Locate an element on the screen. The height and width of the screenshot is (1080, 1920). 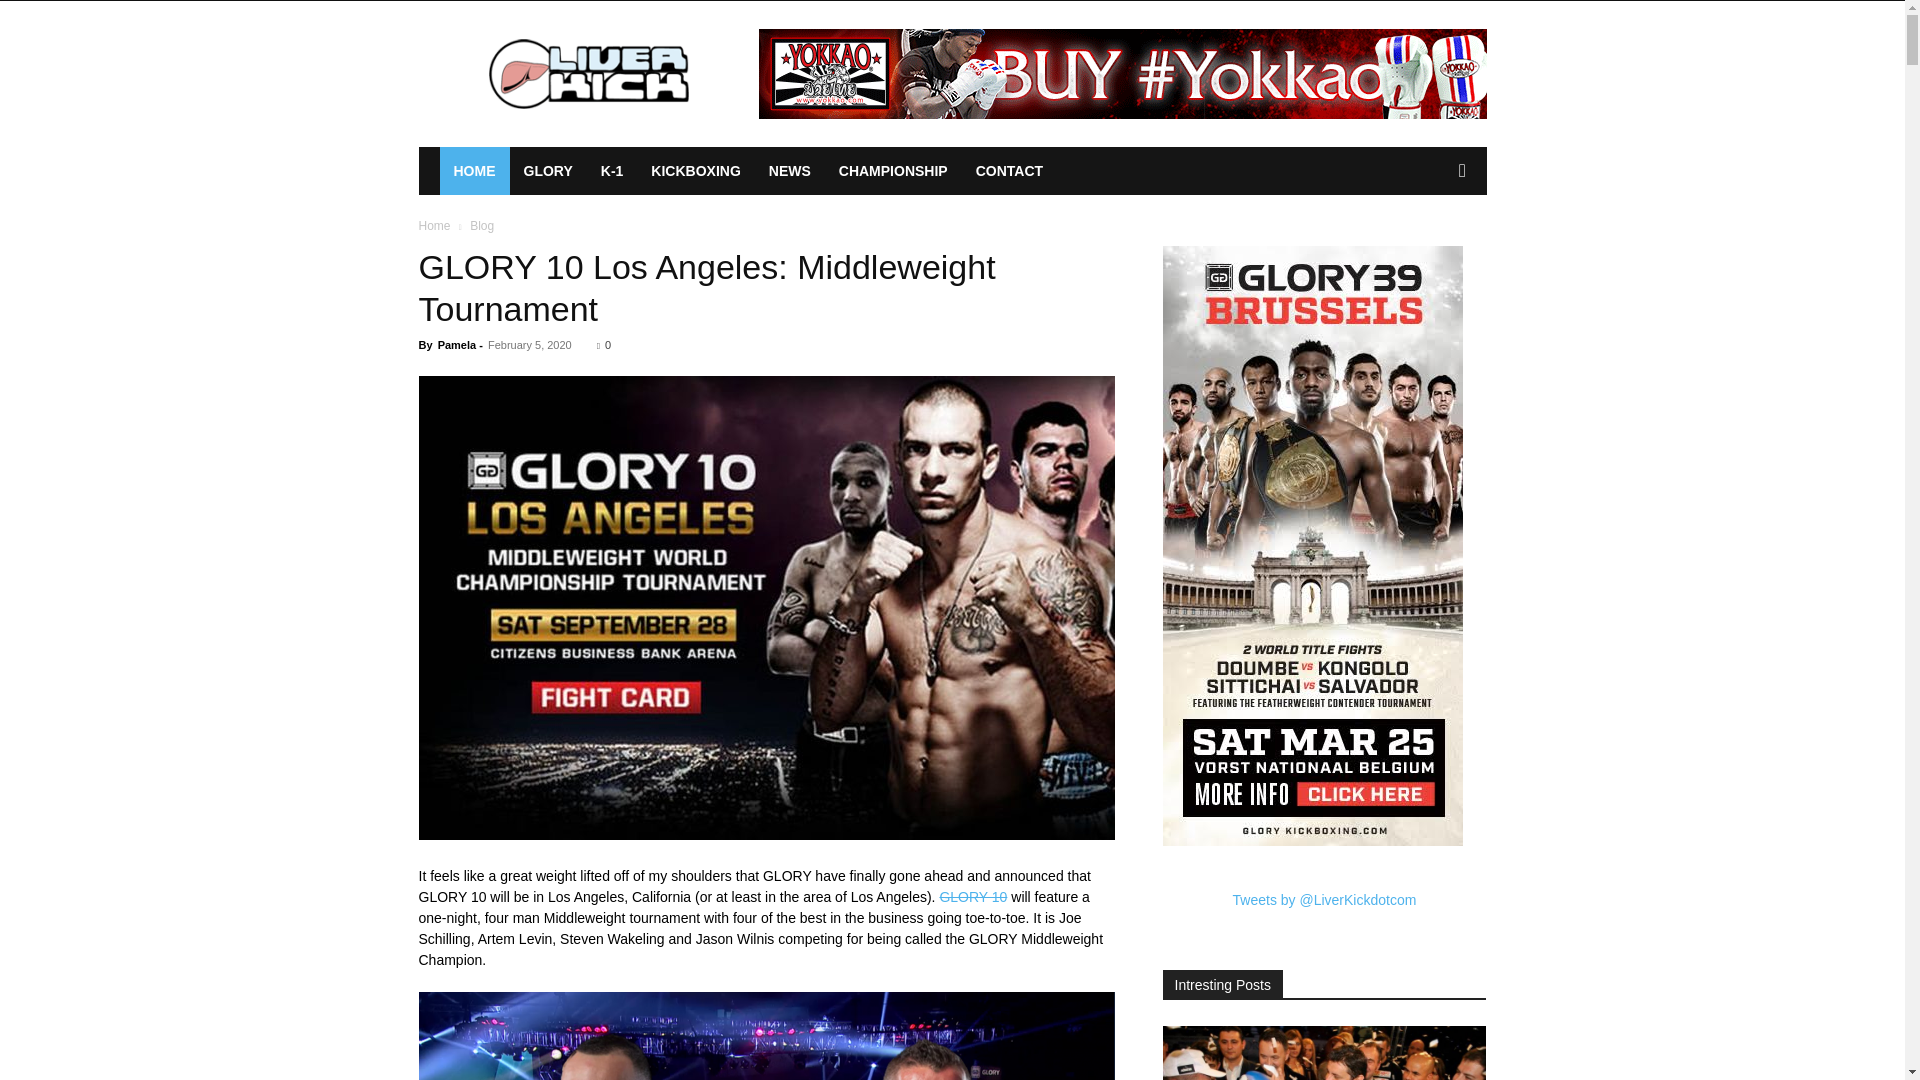
GLORY 10 is located at coordinates (972, 896).